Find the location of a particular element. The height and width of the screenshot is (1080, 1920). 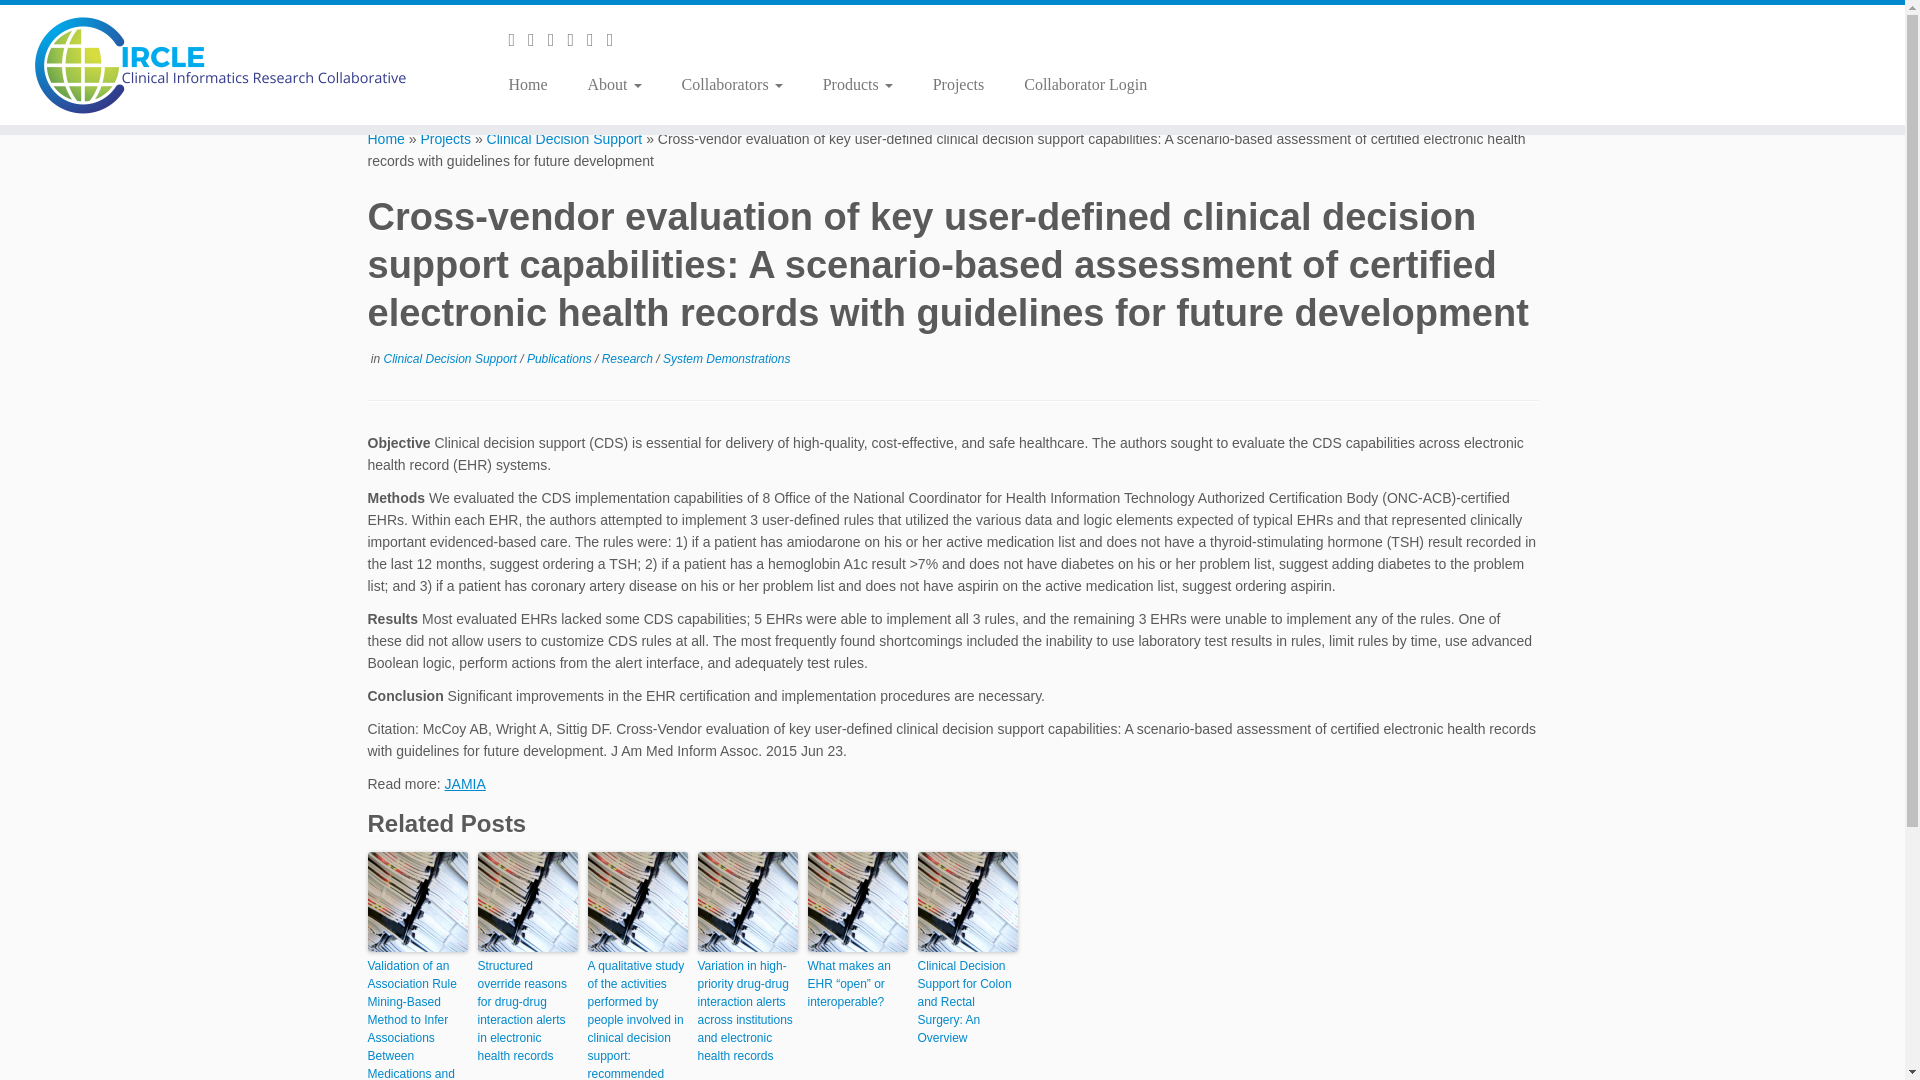

Collaborators is located at coordinates (732, 85).